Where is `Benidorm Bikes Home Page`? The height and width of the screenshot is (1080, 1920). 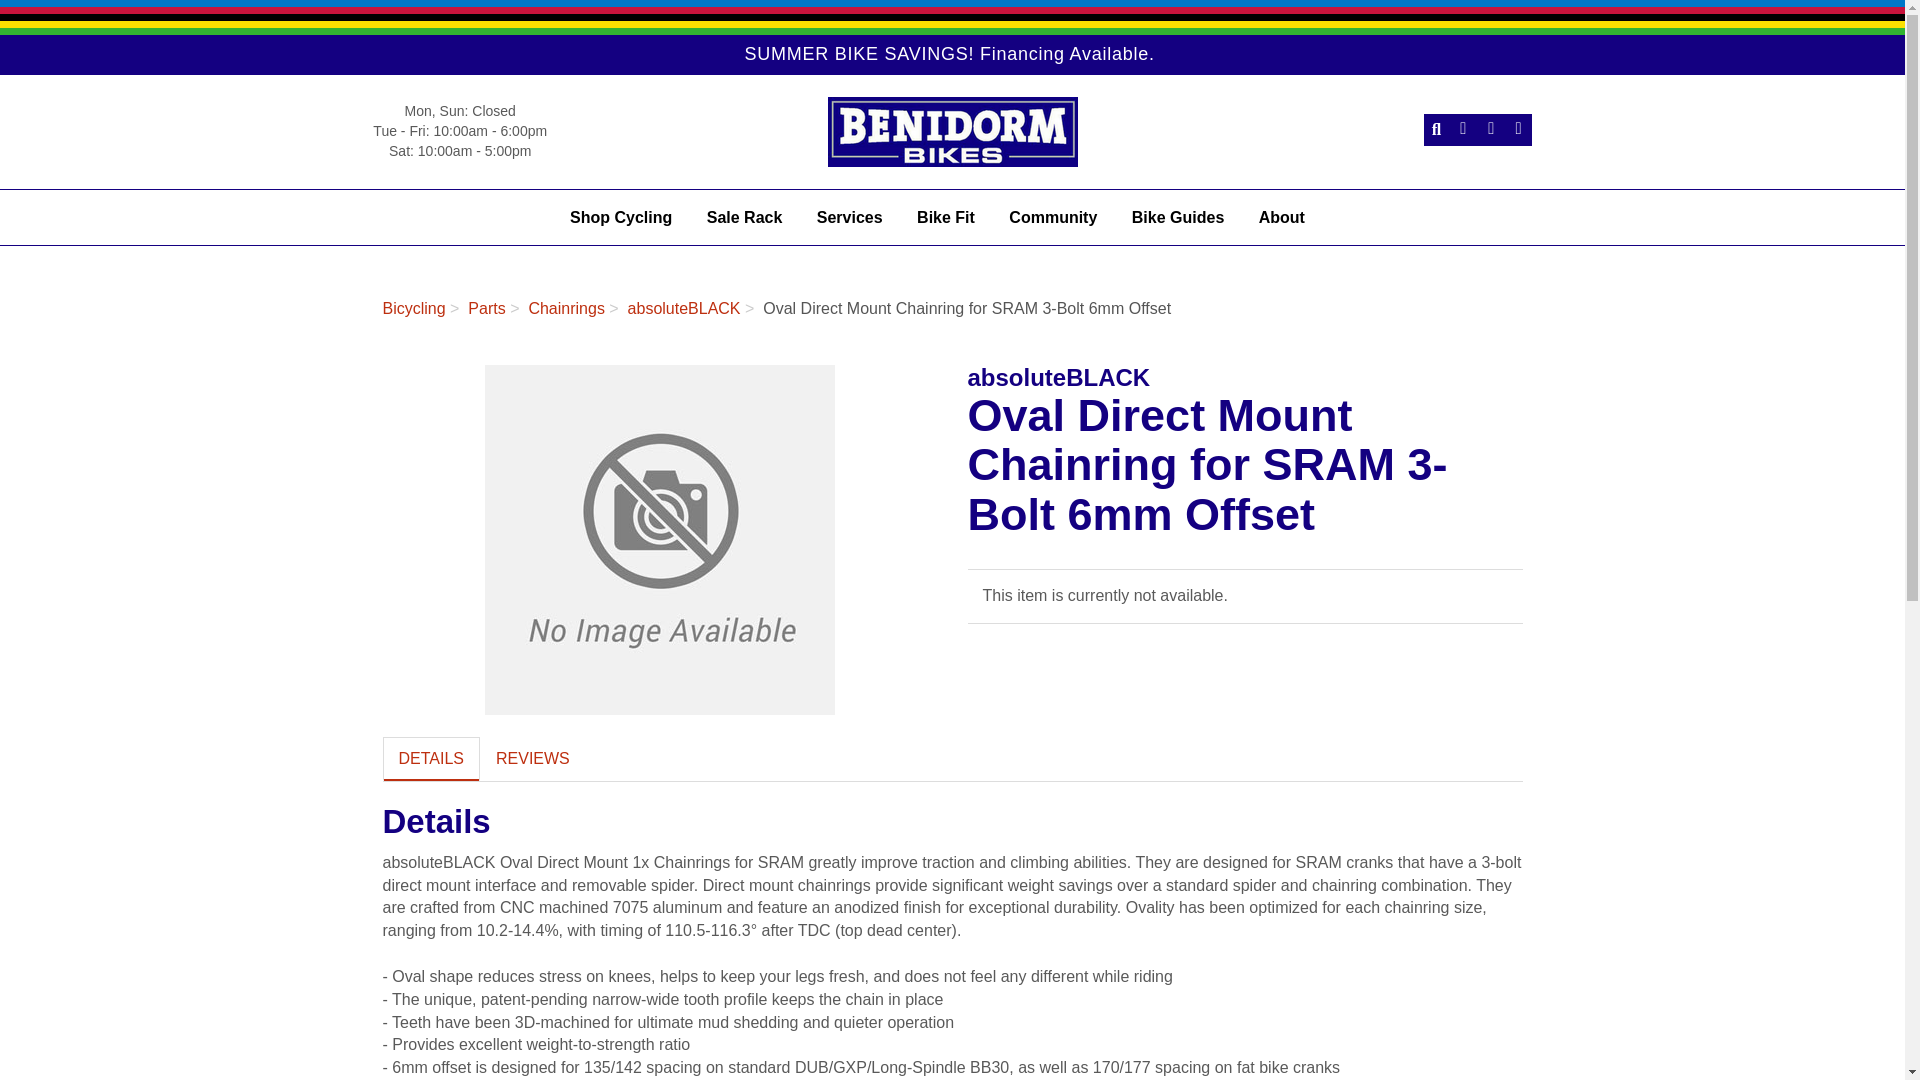 Benidorm Bikes Home Page is located at coordinates (951, 132).